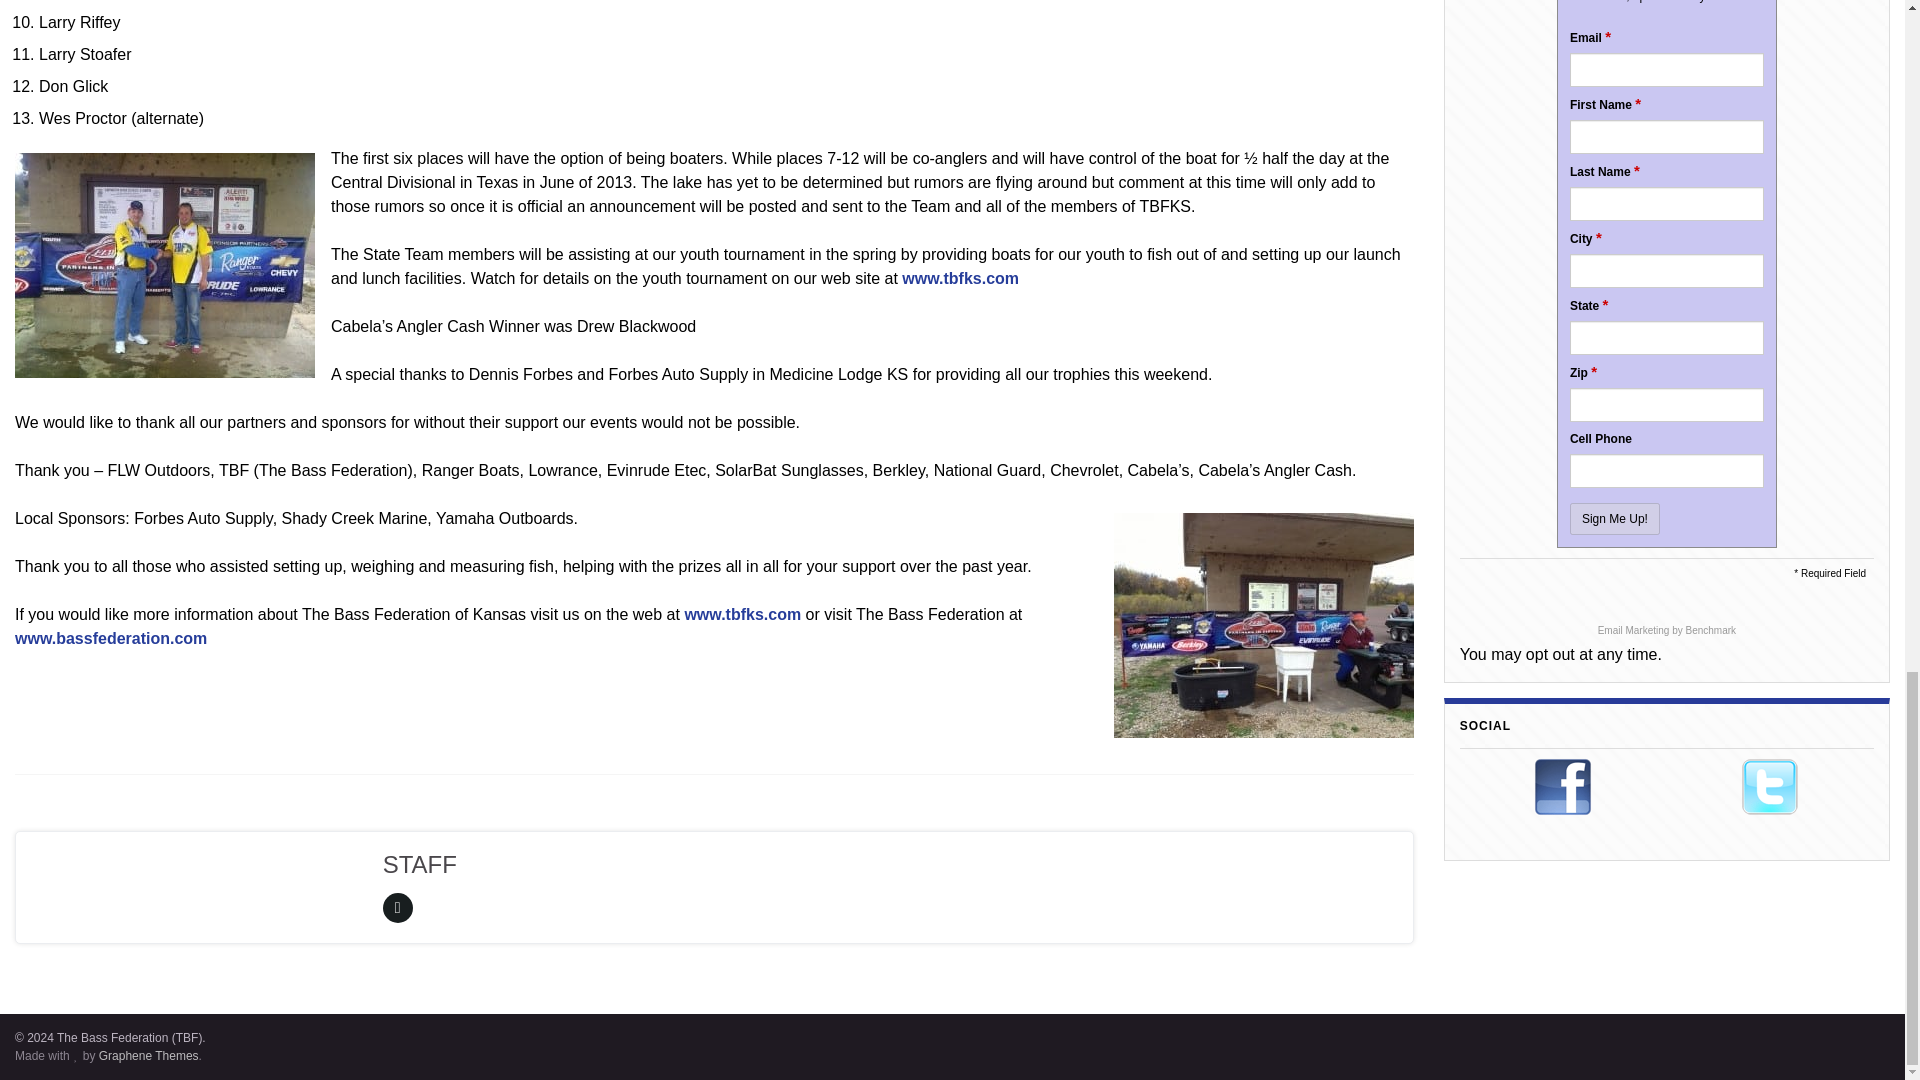 The height and width of the screenshot is (1080, 1920). I want to click on Cabelas Angler Cash, so click(164, 266).